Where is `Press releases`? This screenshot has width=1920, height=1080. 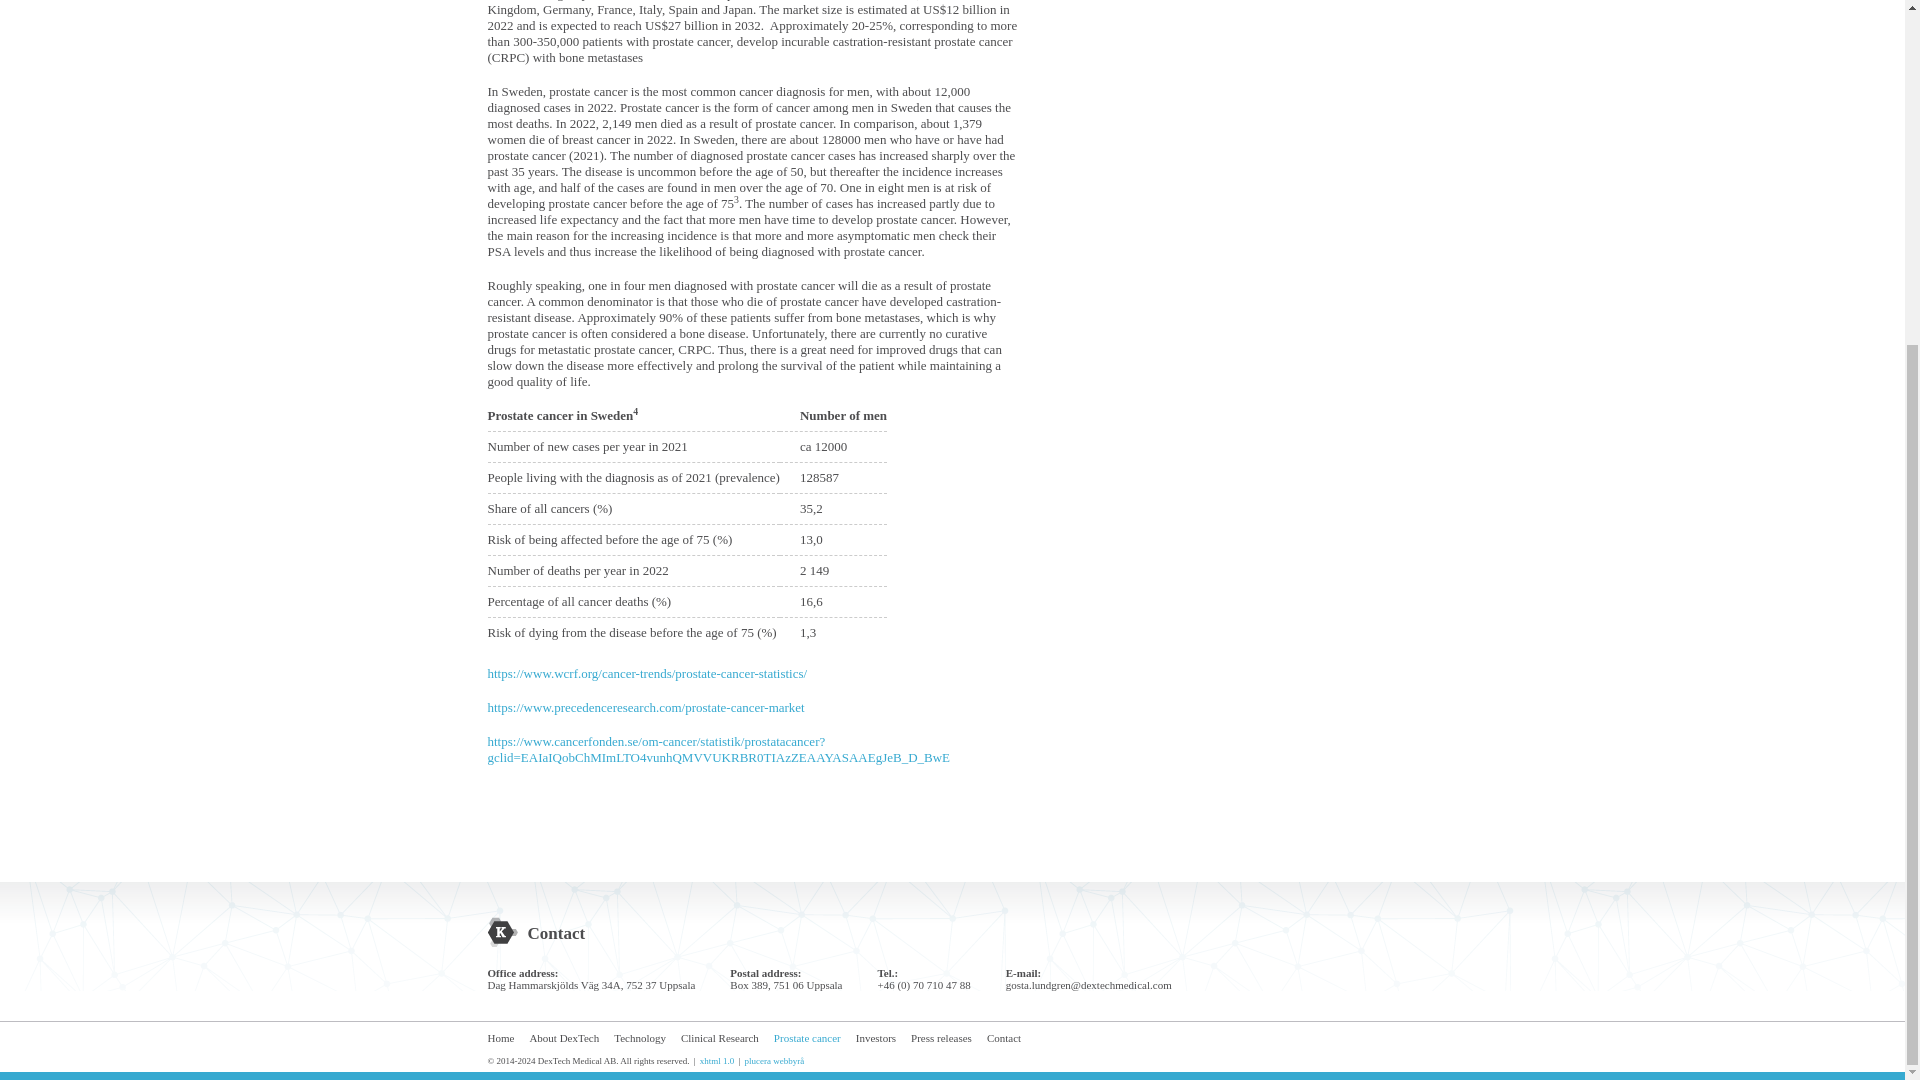
Press releases is located at coordinates (940, 1038).